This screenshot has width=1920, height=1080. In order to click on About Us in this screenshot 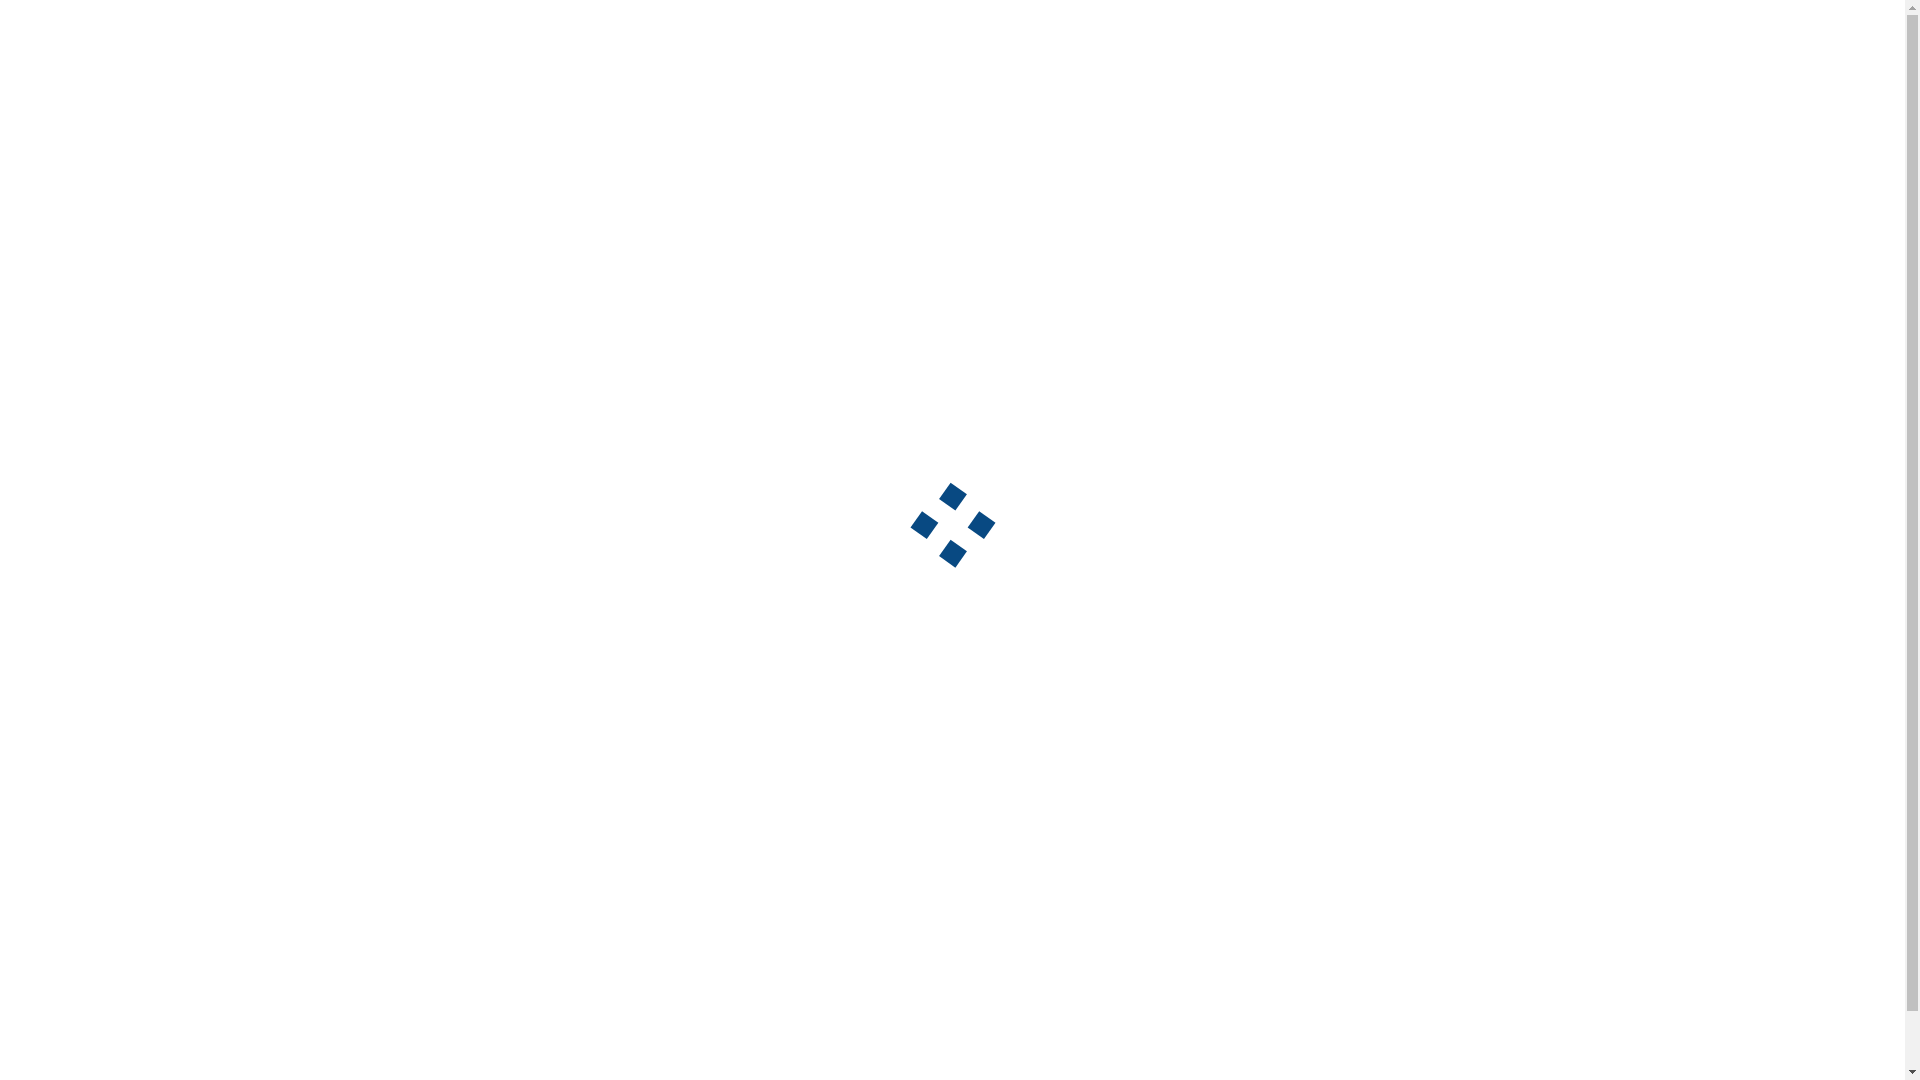, I will do `click(734, 750)`.